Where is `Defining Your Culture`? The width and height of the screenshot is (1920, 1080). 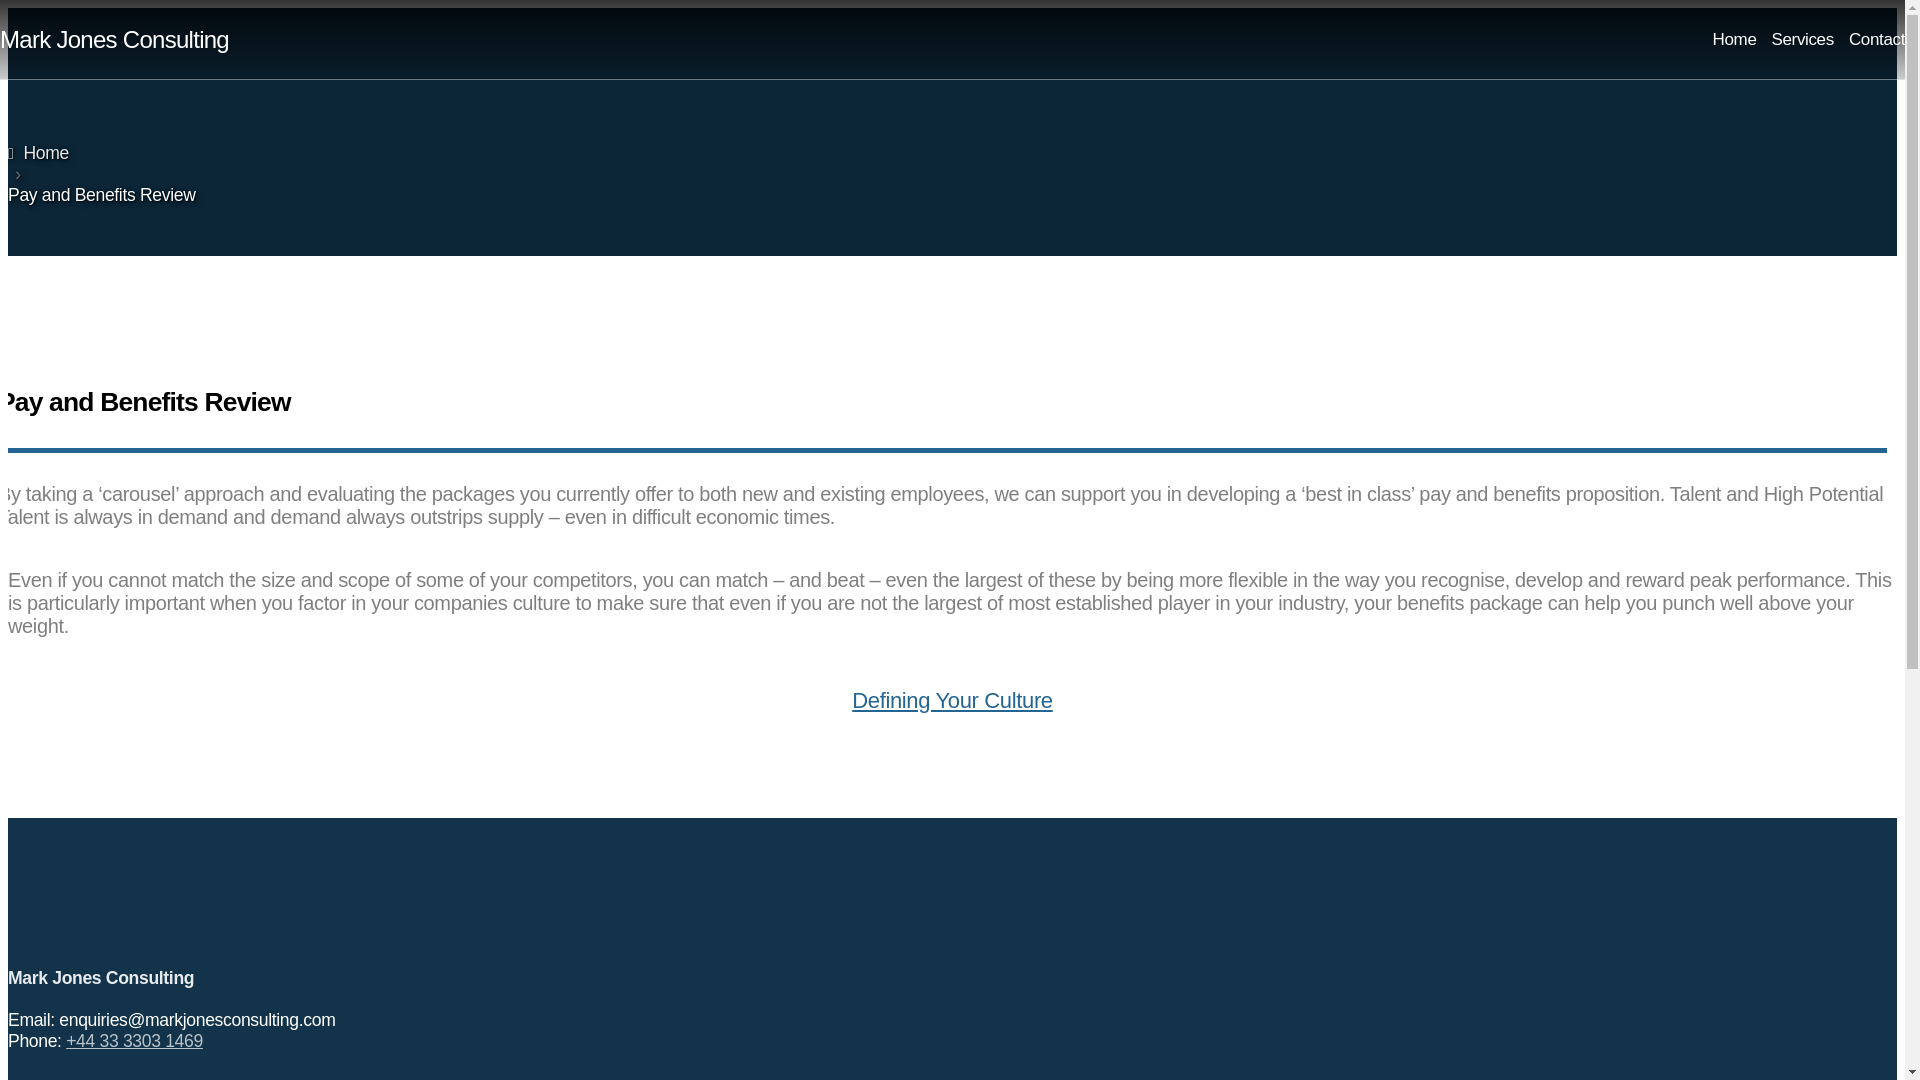 Defining Your Culture is located at coordinates (952, 700).